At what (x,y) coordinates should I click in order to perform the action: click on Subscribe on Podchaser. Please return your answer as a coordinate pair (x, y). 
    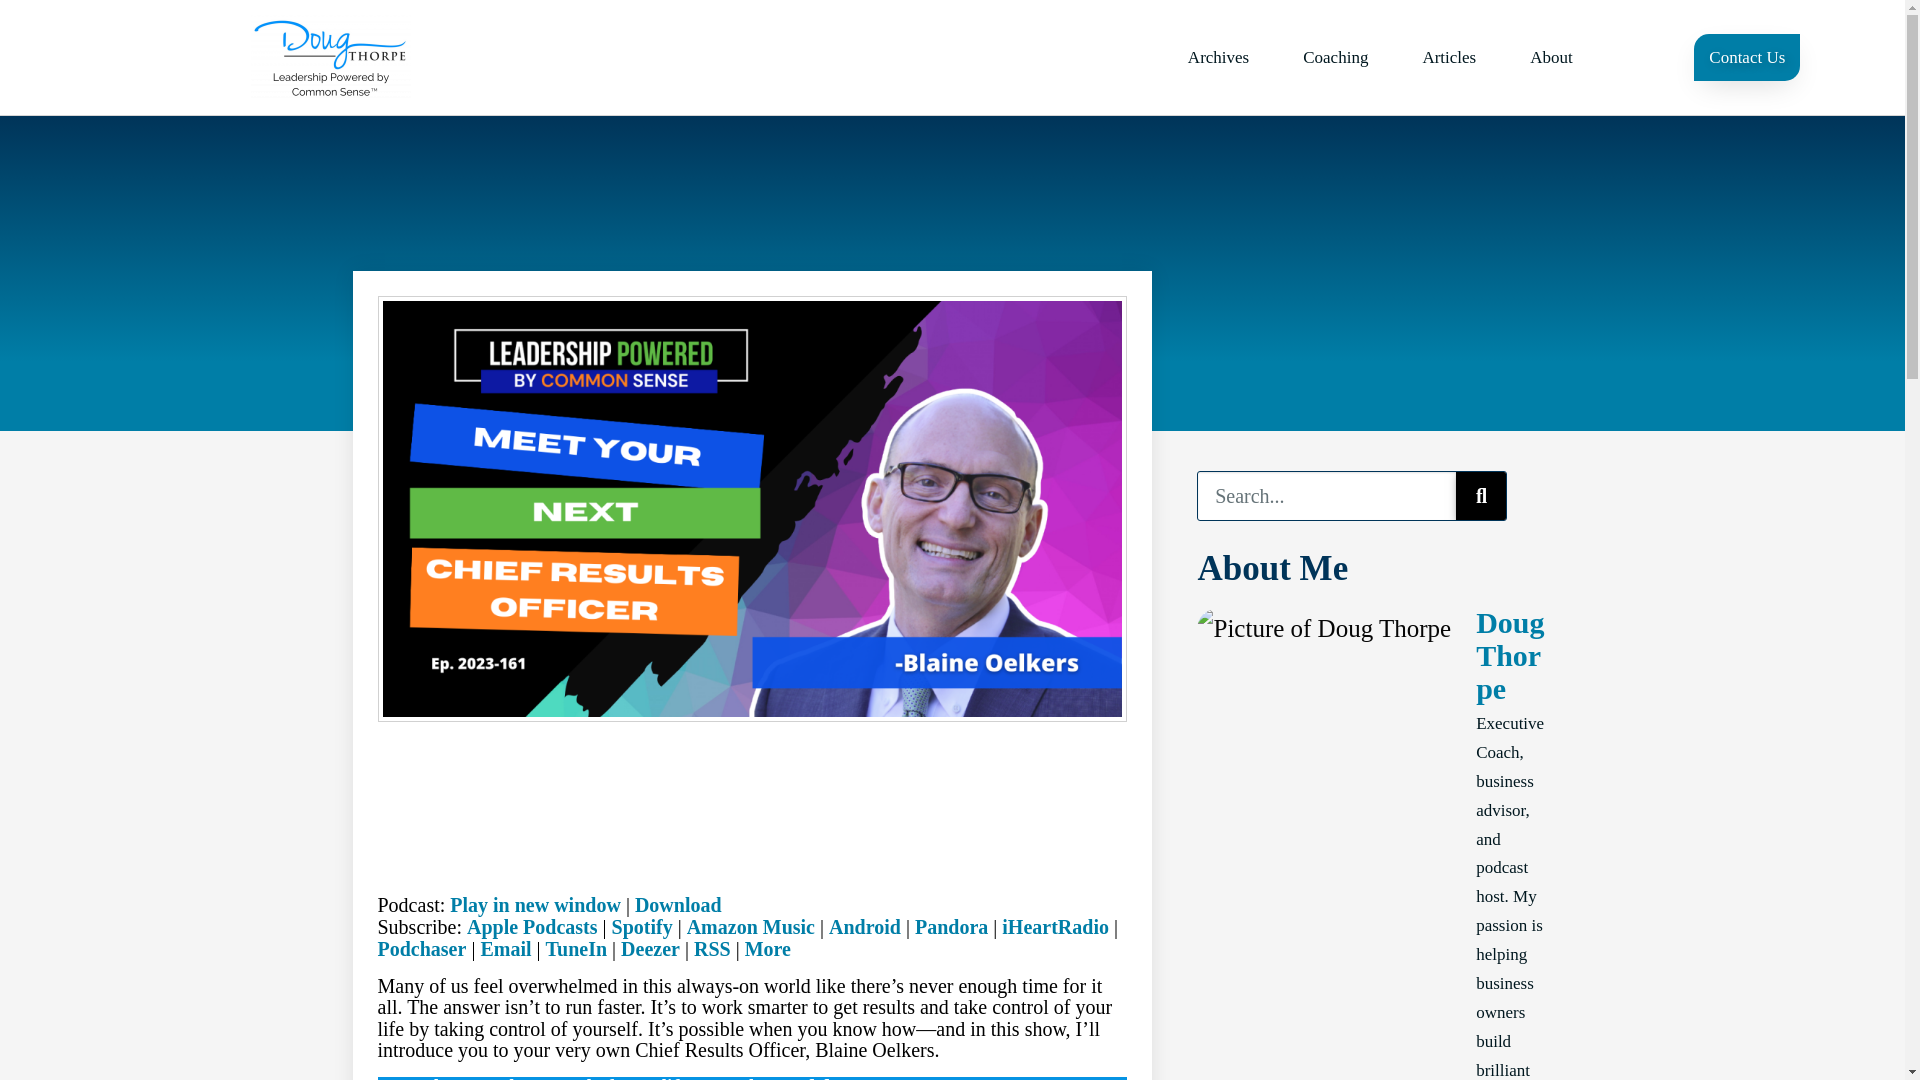
    Looking at the image, I should click on (422, 949).